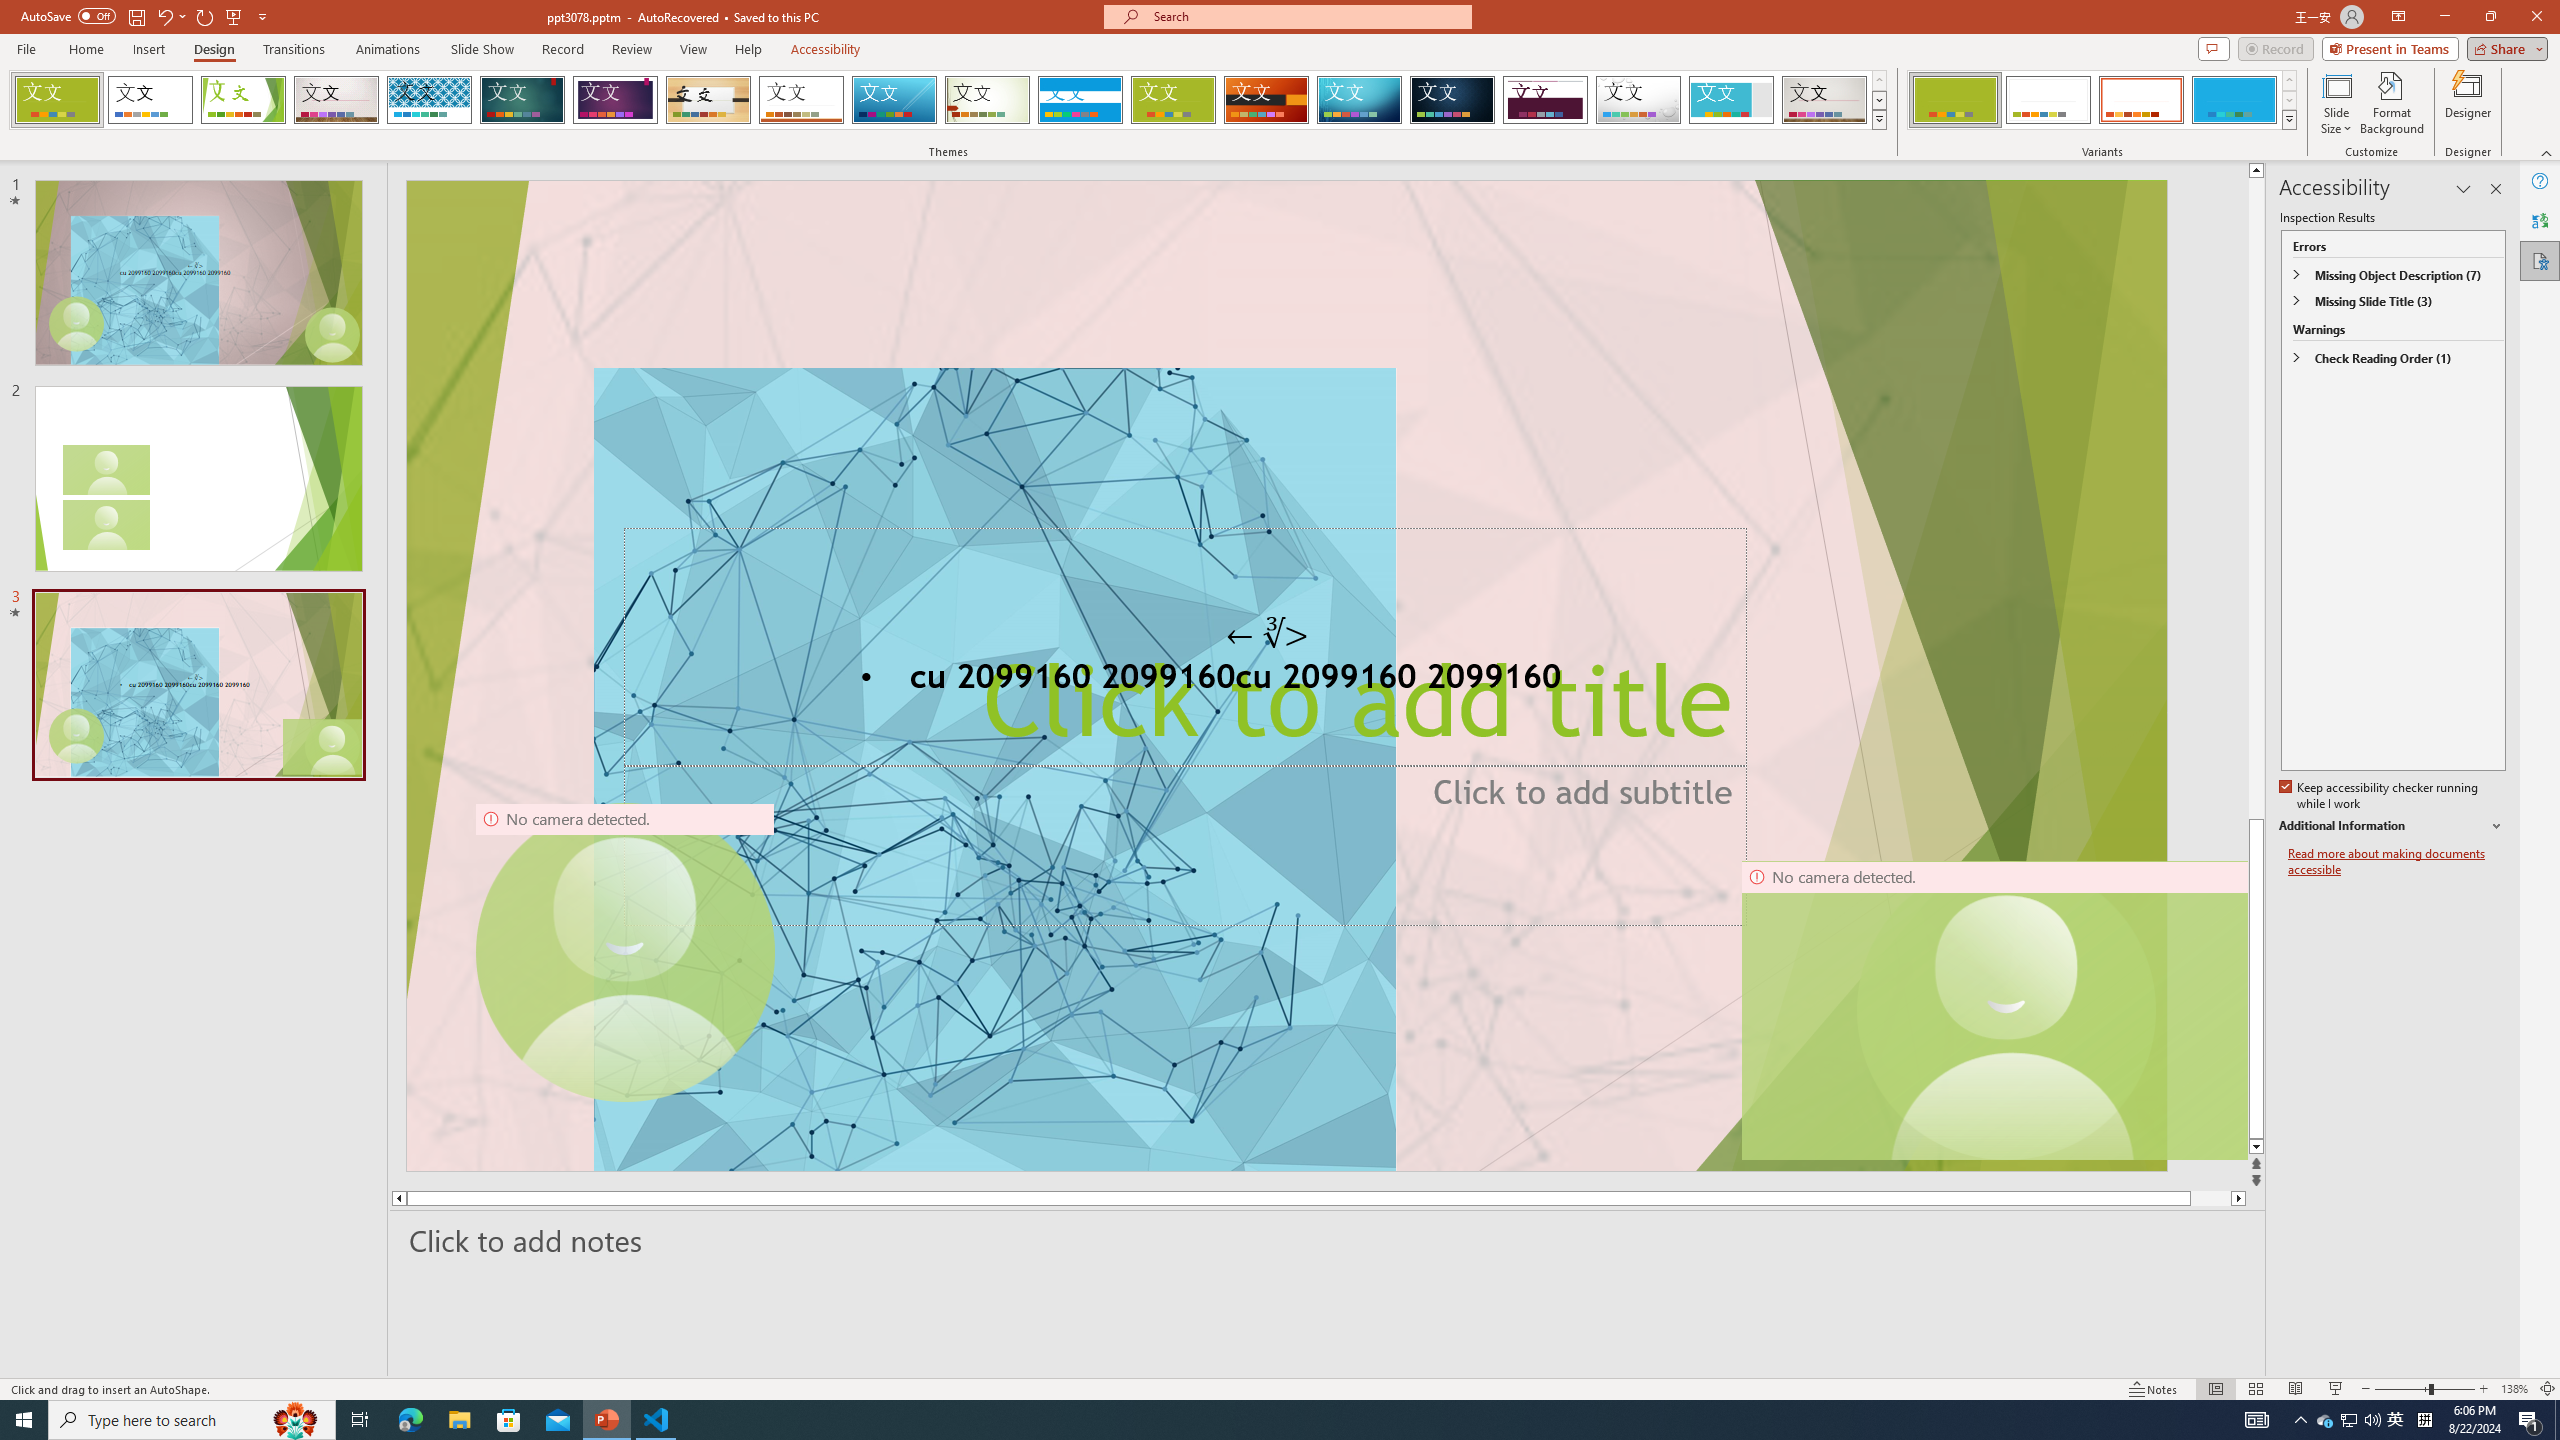  I want to click on Themes, so click(1878, 119).